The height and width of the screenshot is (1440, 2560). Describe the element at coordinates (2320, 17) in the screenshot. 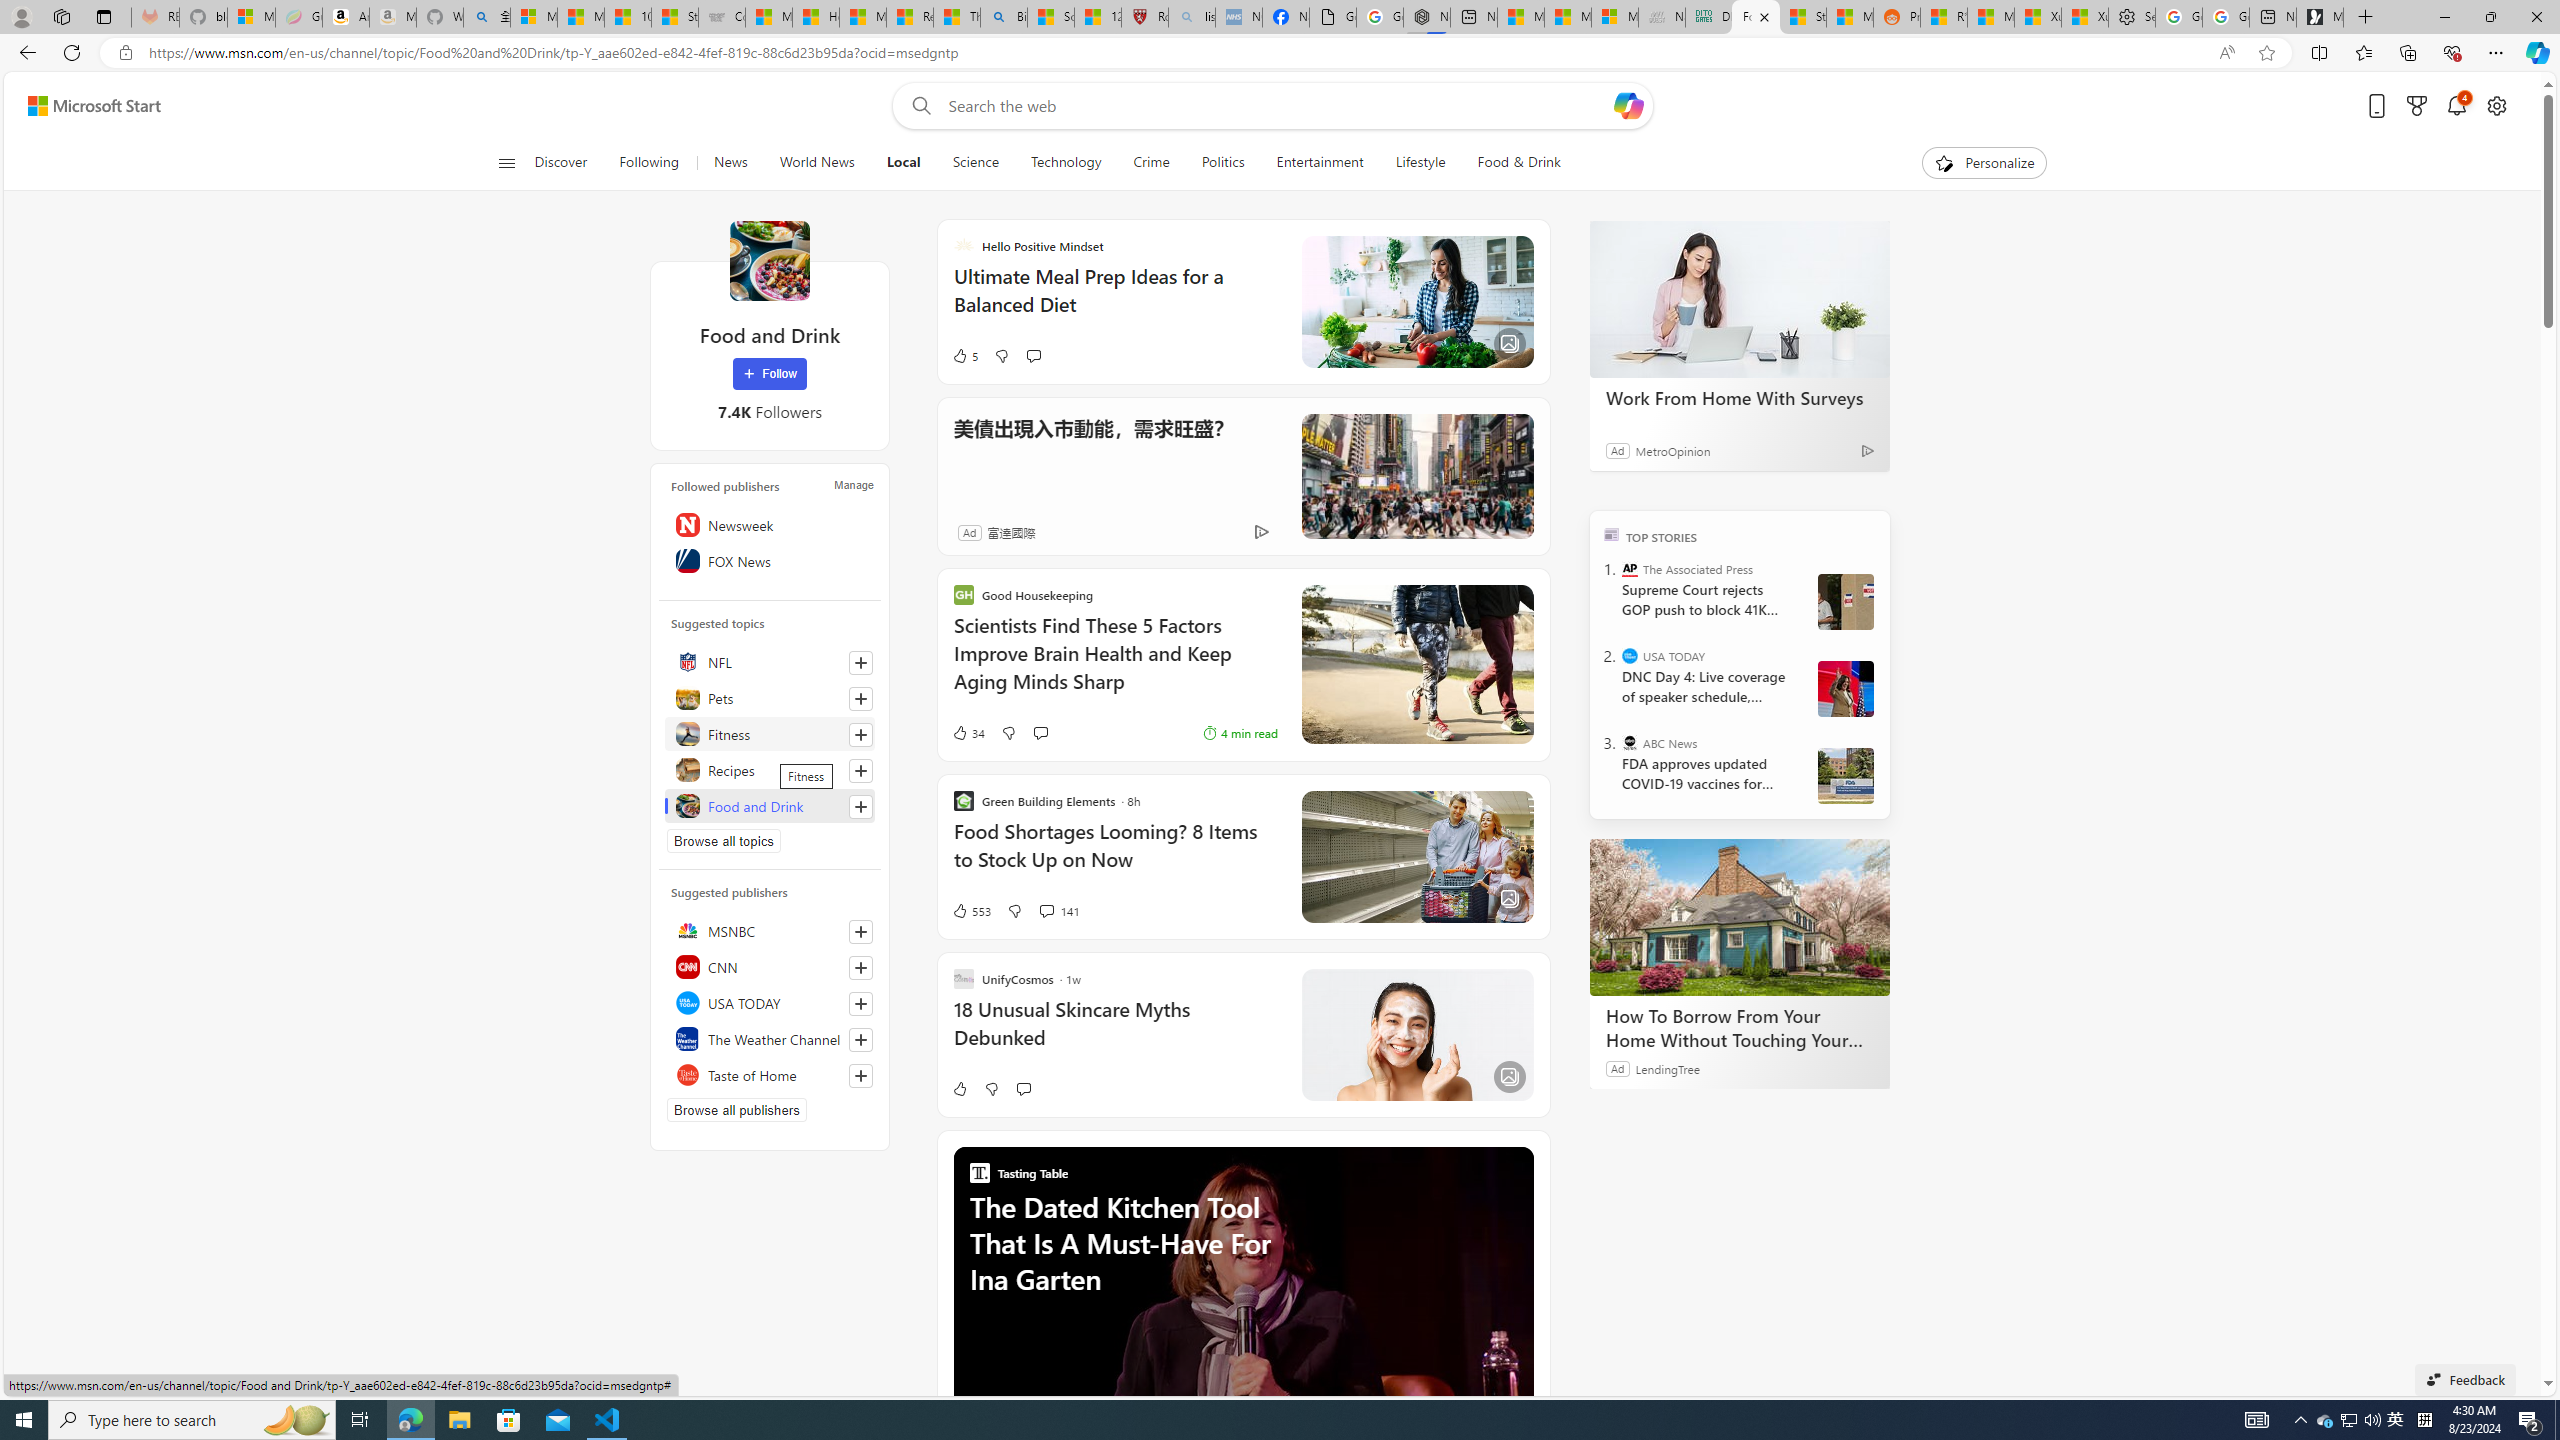

I see `Microsoft Start Gaming` at that location.